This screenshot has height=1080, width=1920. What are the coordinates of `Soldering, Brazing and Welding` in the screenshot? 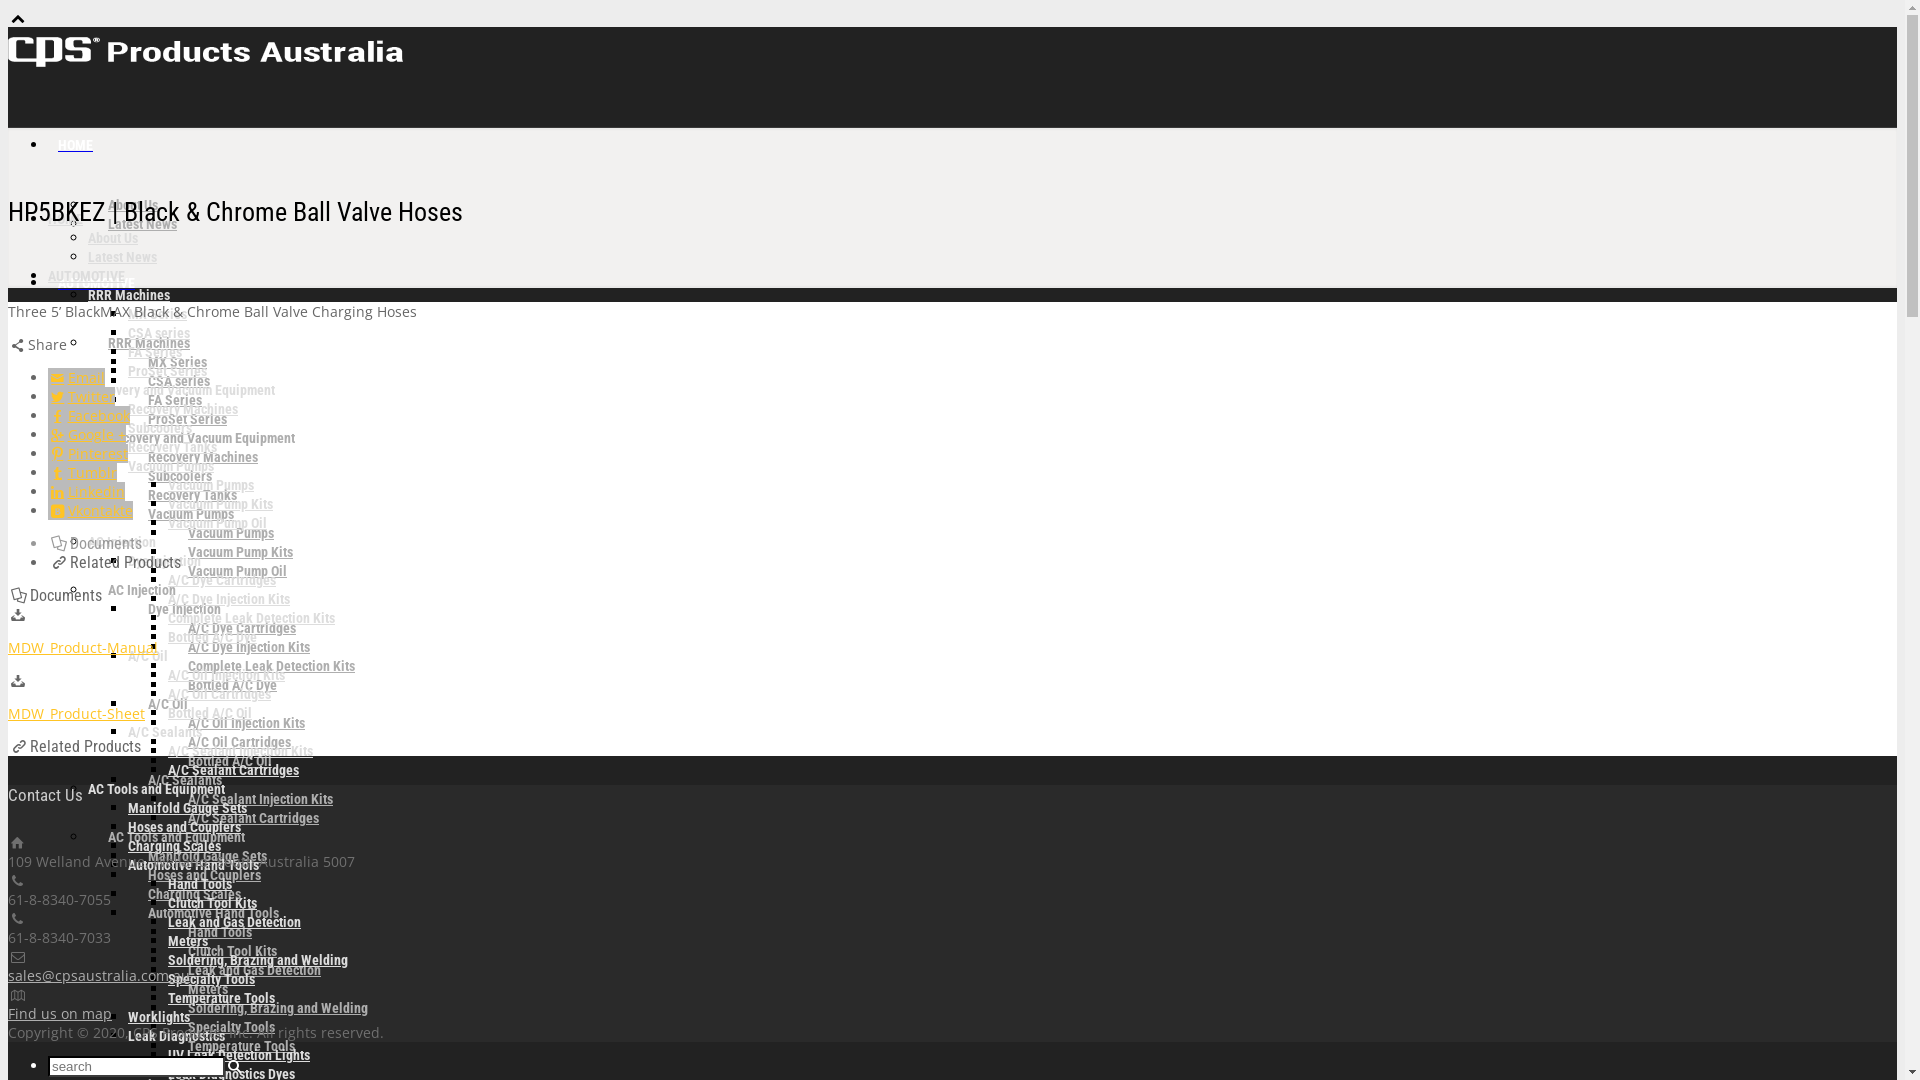 It's located at (258, 960).